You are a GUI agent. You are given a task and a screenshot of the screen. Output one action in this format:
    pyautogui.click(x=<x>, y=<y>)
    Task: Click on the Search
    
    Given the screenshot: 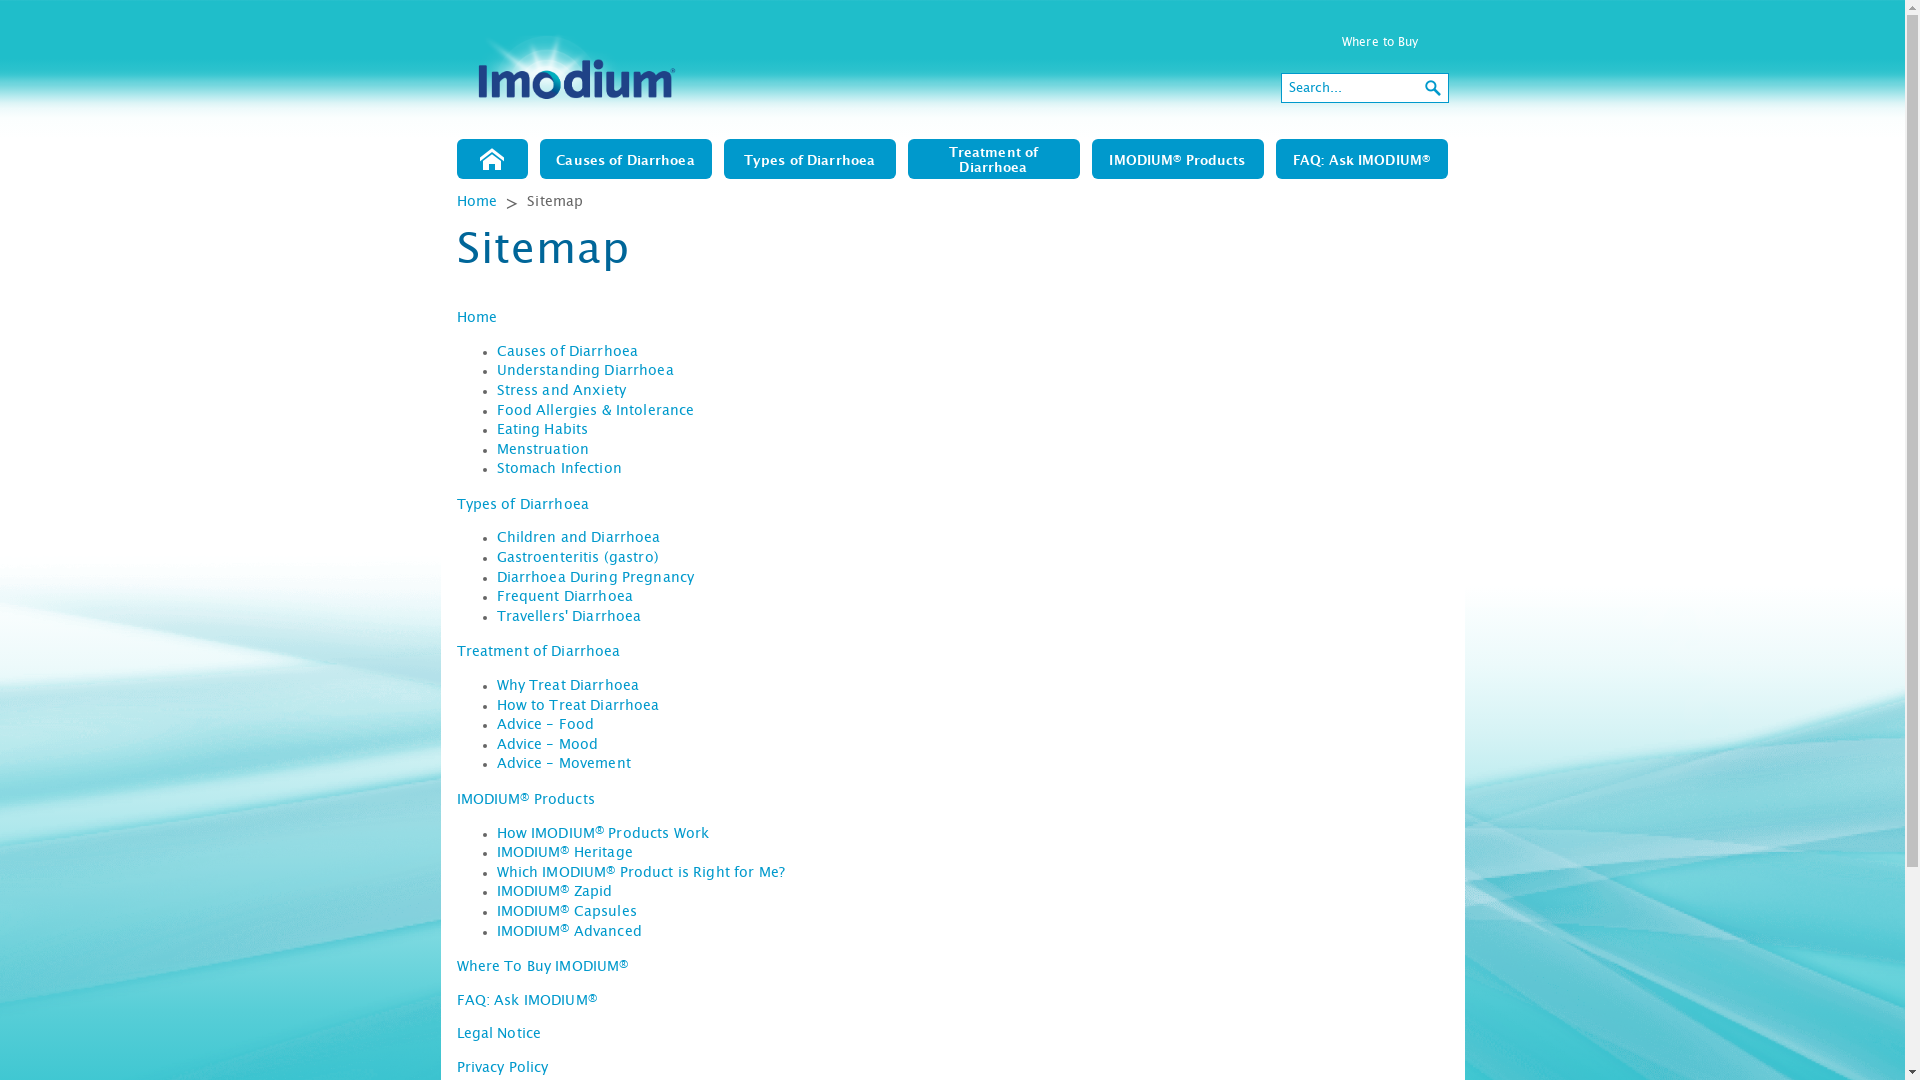 What is the action you would take?
    pyautogui.click(x=1433, y=88)
    